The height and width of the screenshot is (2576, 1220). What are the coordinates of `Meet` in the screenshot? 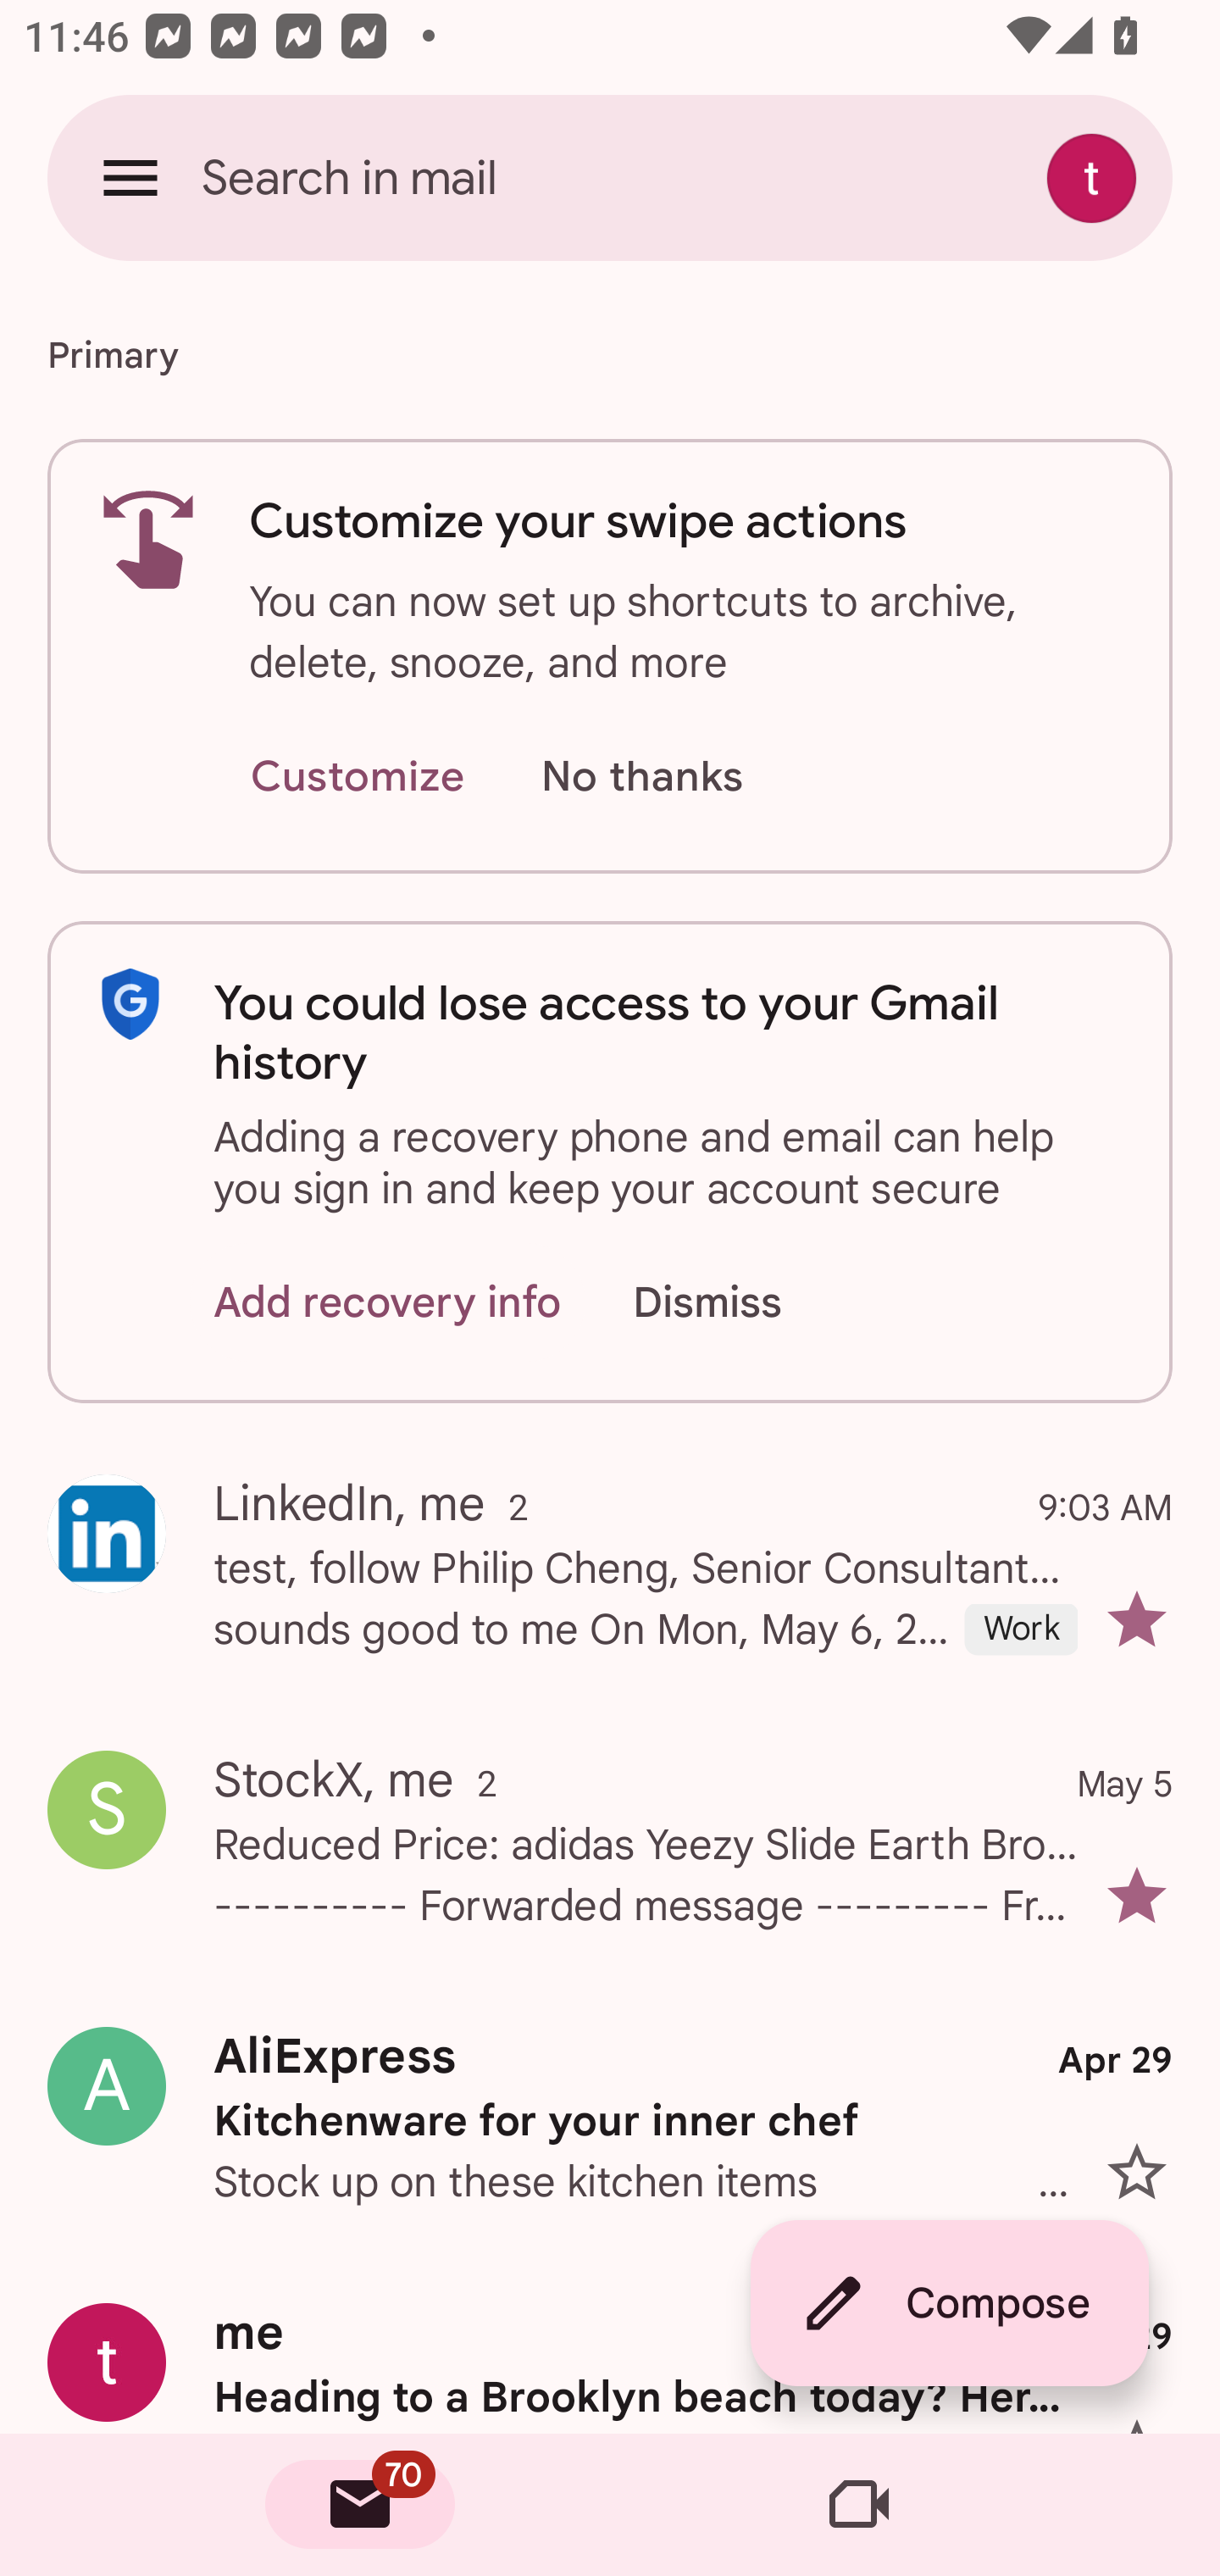 It's located at (859, 2505).